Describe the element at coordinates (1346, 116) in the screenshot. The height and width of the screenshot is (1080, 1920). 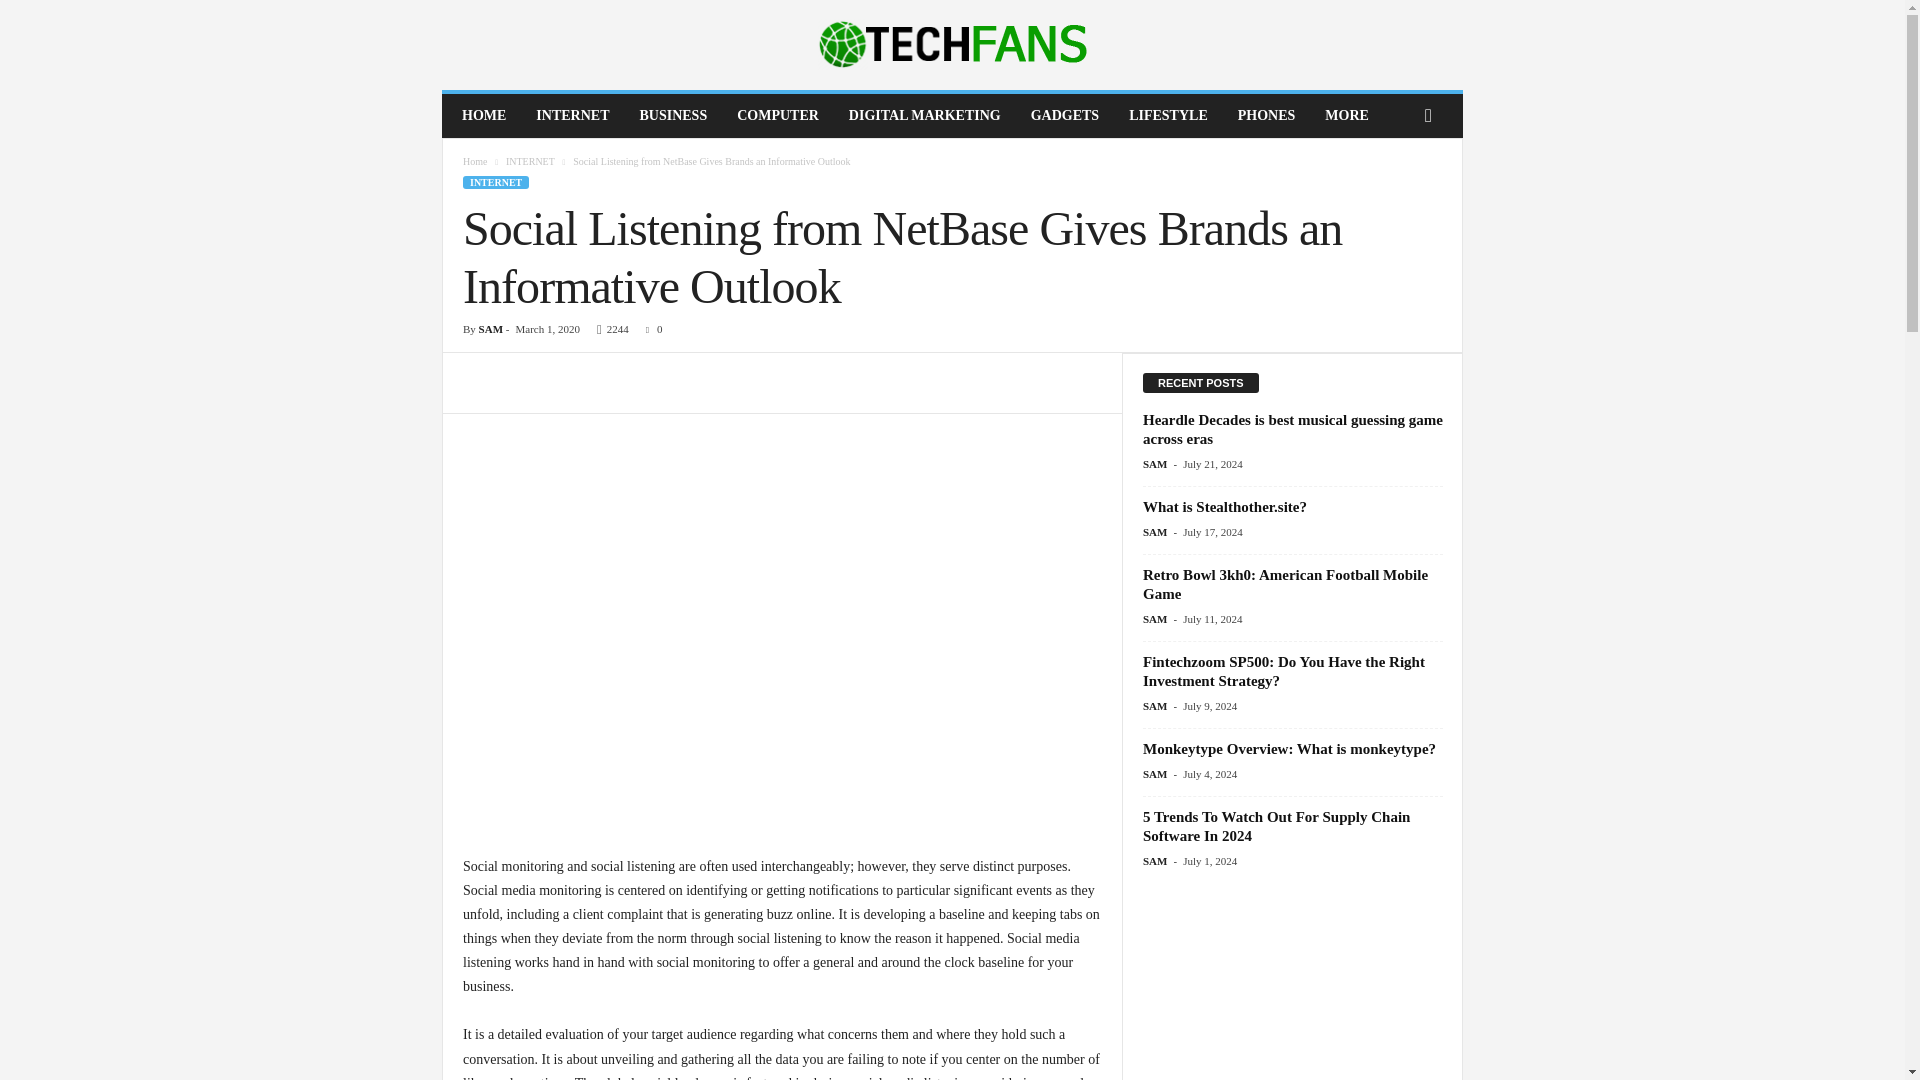
I see `MORE` at that location.